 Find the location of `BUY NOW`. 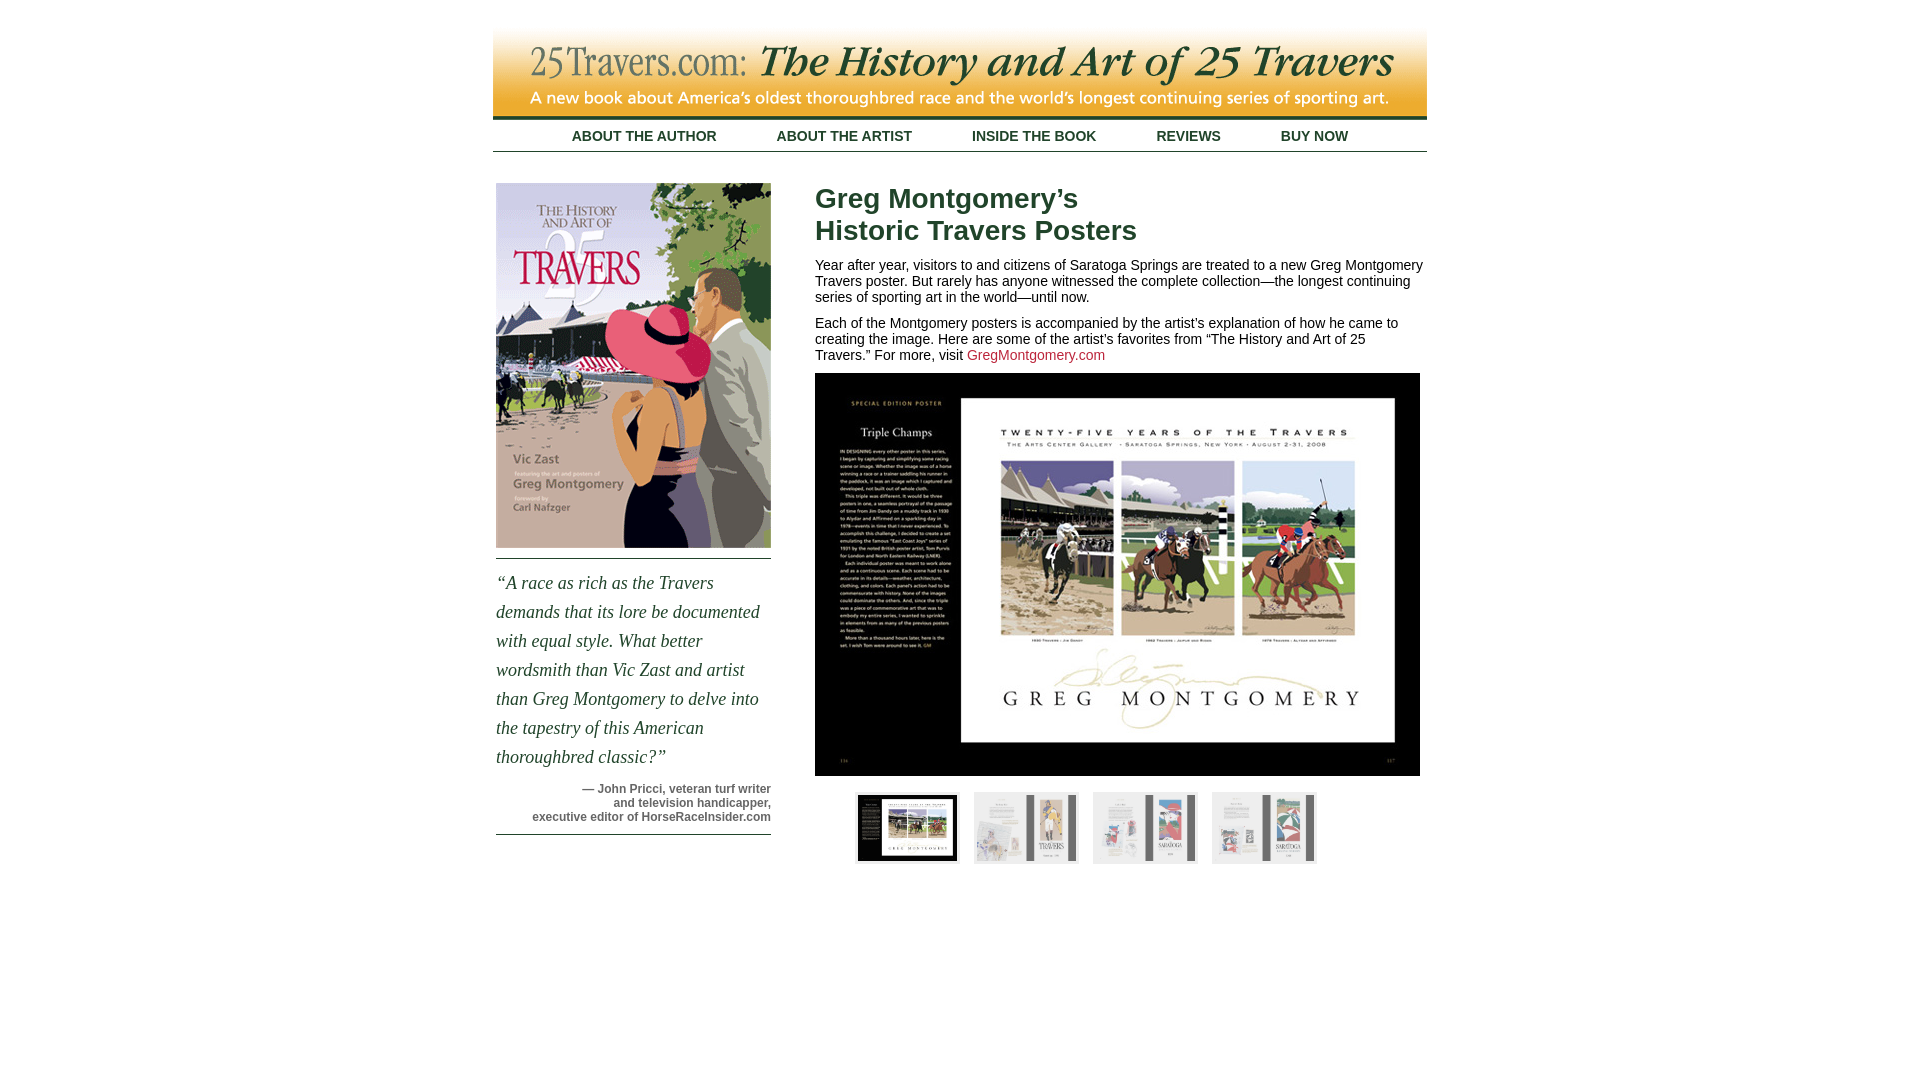

BUY NOW is located at coordinates (1314, 136).